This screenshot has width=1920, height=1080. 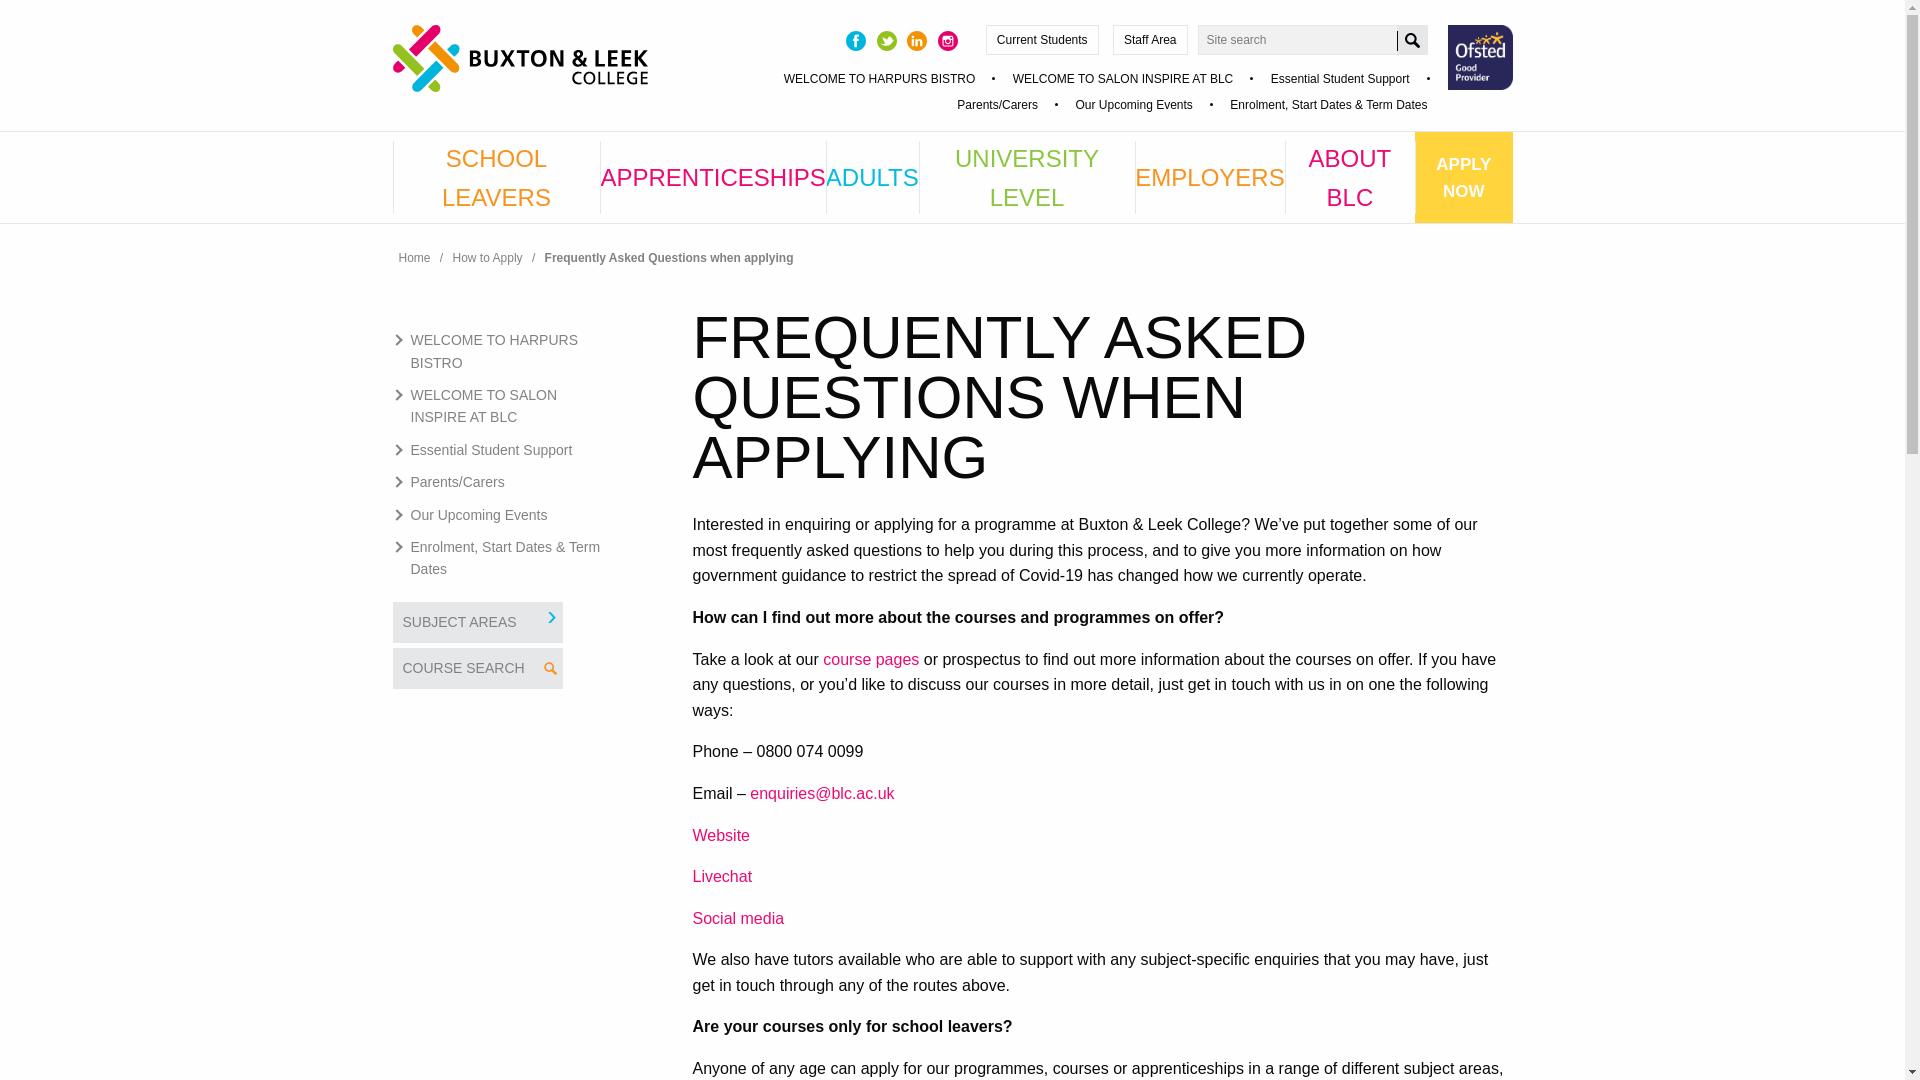 What do you see at coordinates (1134, 105) in the screenshot?
I see `Our Upcoming Events` at bounding box center [1134, 105].